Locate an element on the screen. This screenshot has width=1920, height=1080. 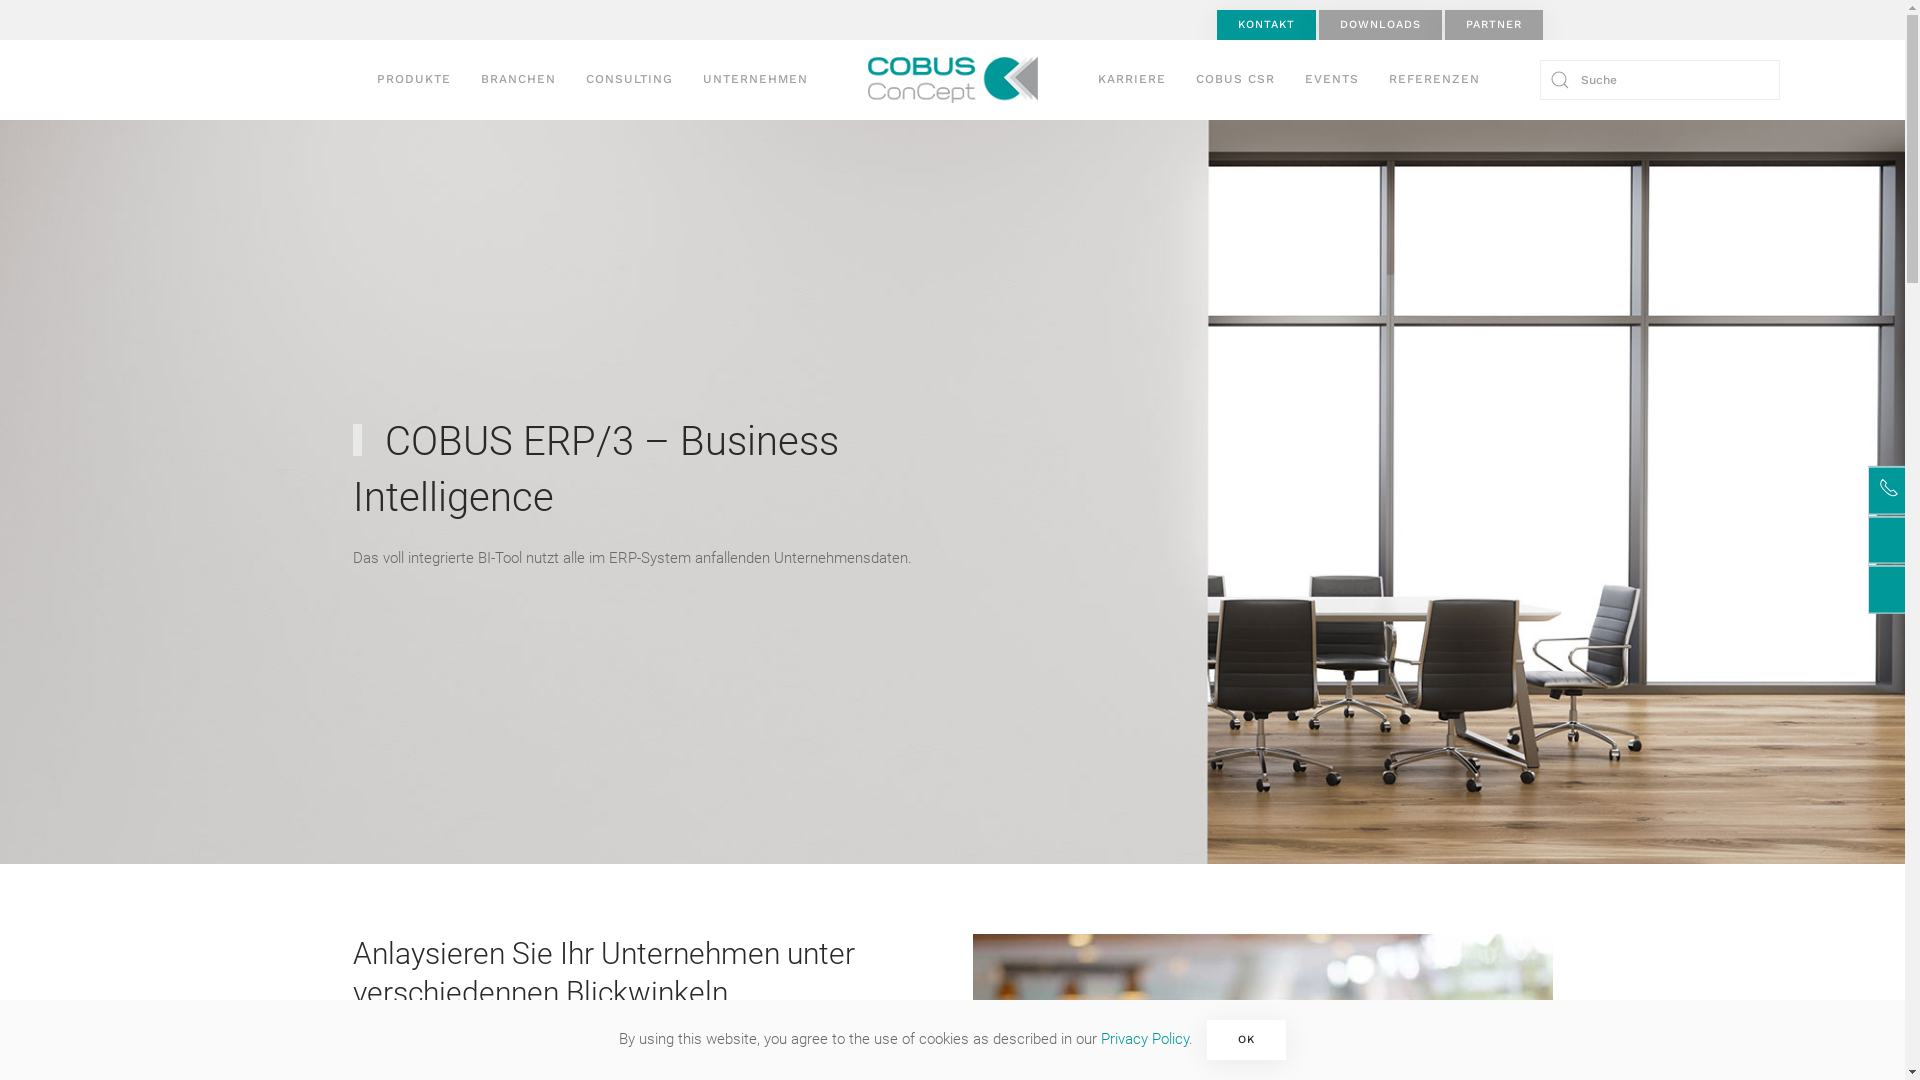
PRODUKTE is located at coordinates (414, 80).